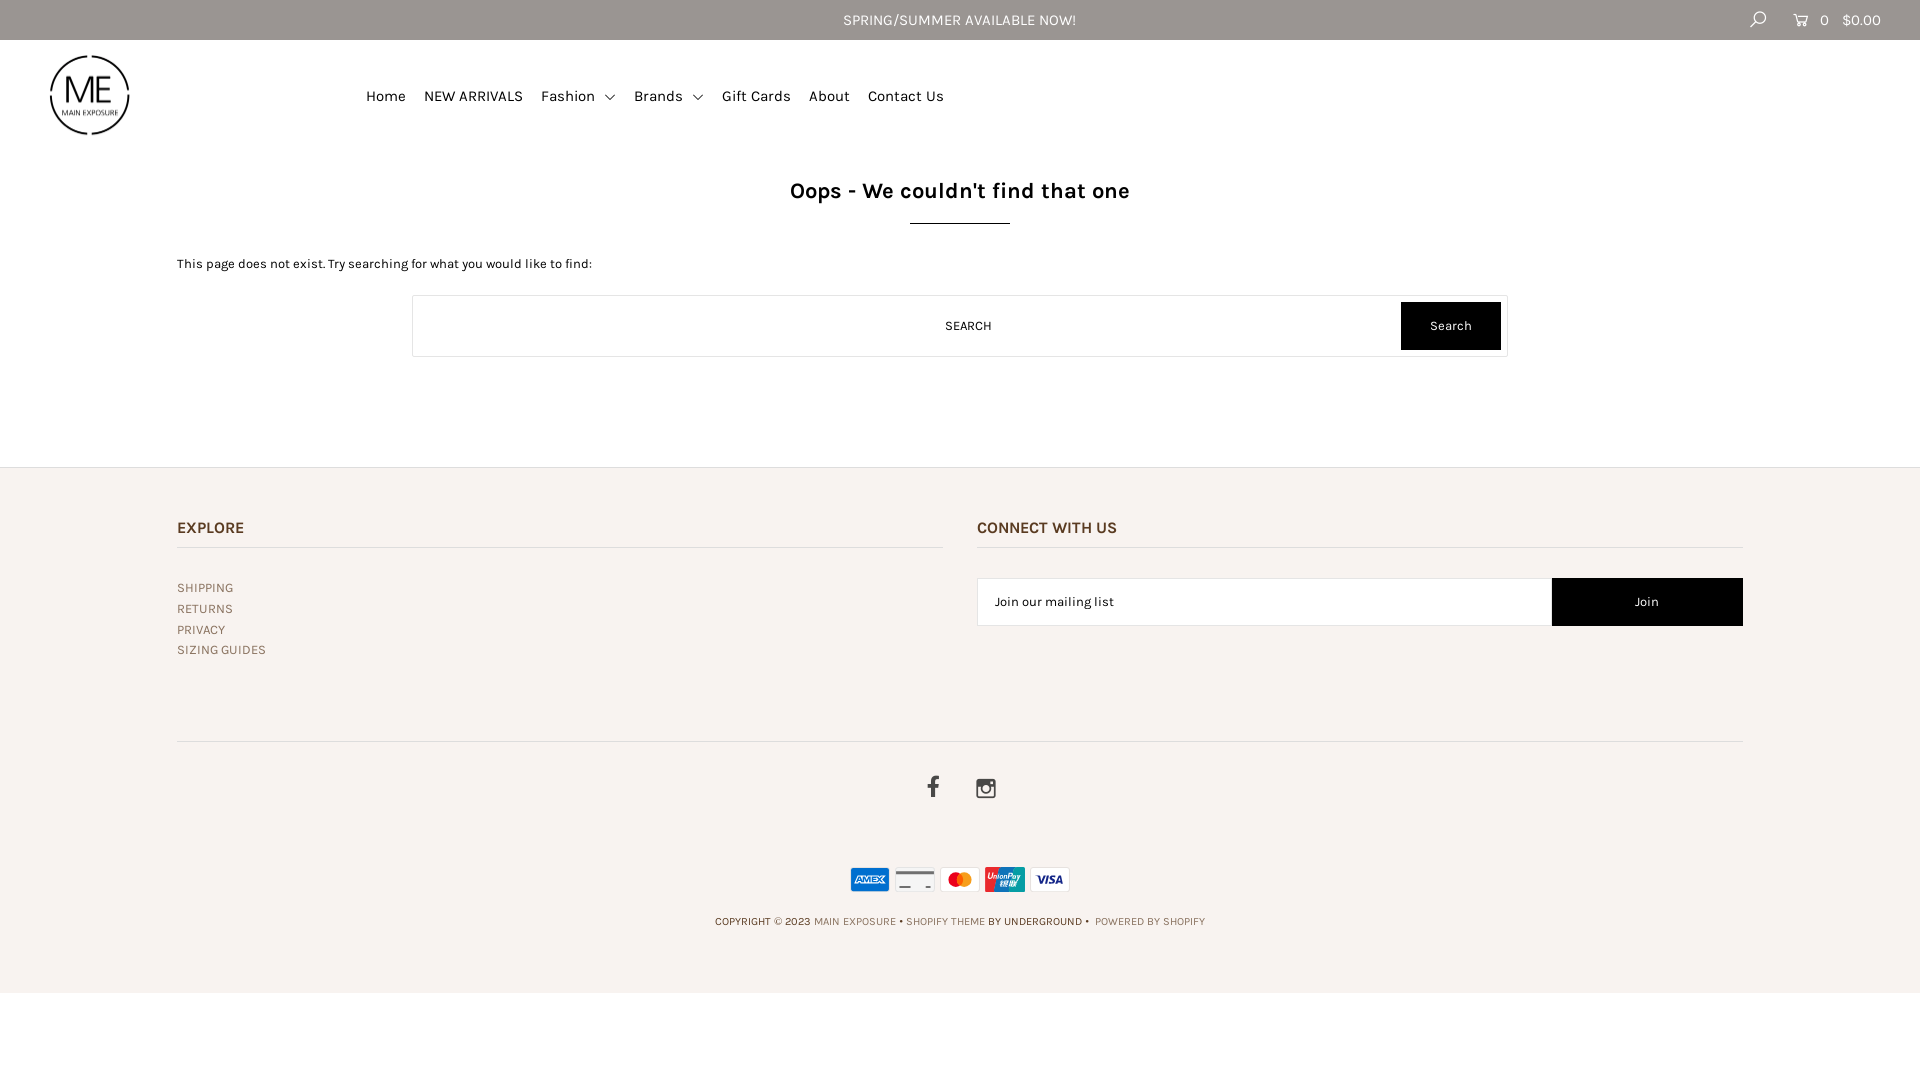  Describe the element at coordinates (1648, 602) in the screenshot. I see `Join` at that location.